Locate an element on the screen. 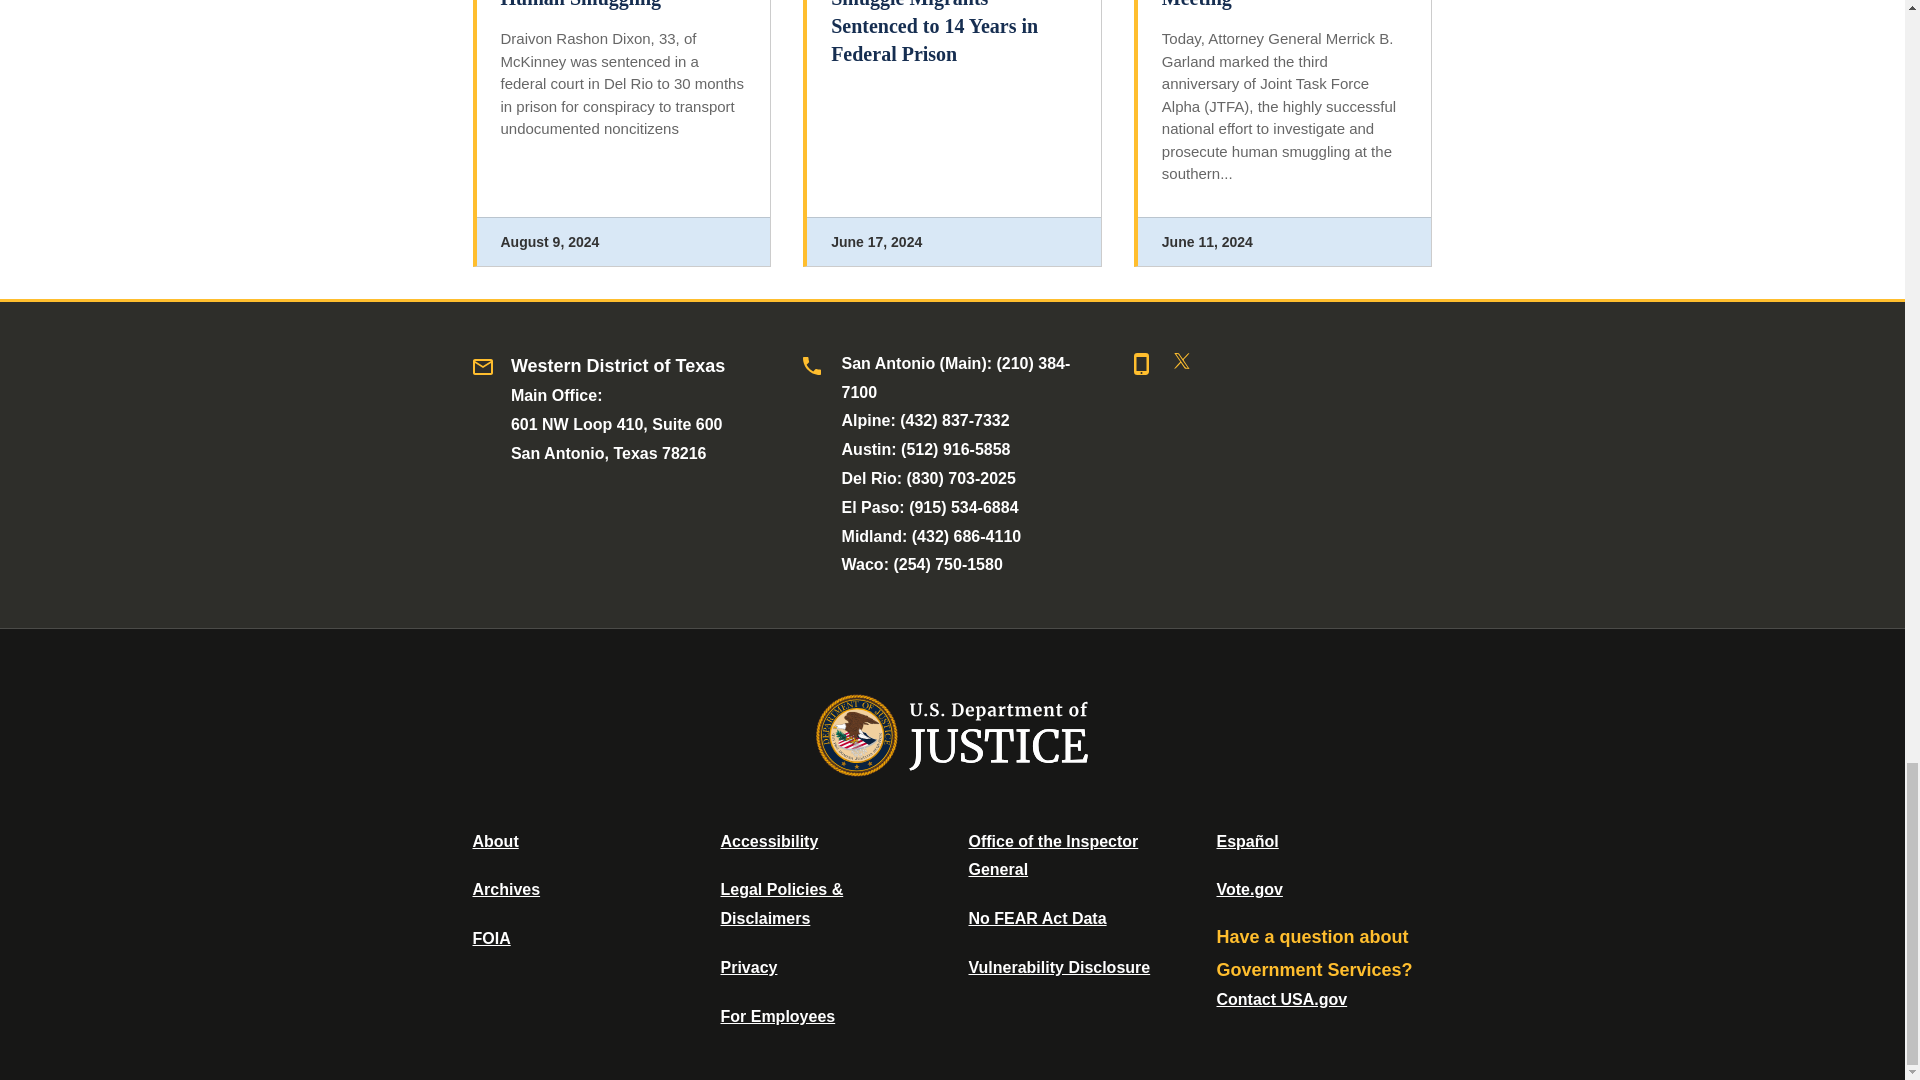 The height and width of the screenshot is (1080, 1920). Department of Justice Archive is located at coordinates (506, 889).